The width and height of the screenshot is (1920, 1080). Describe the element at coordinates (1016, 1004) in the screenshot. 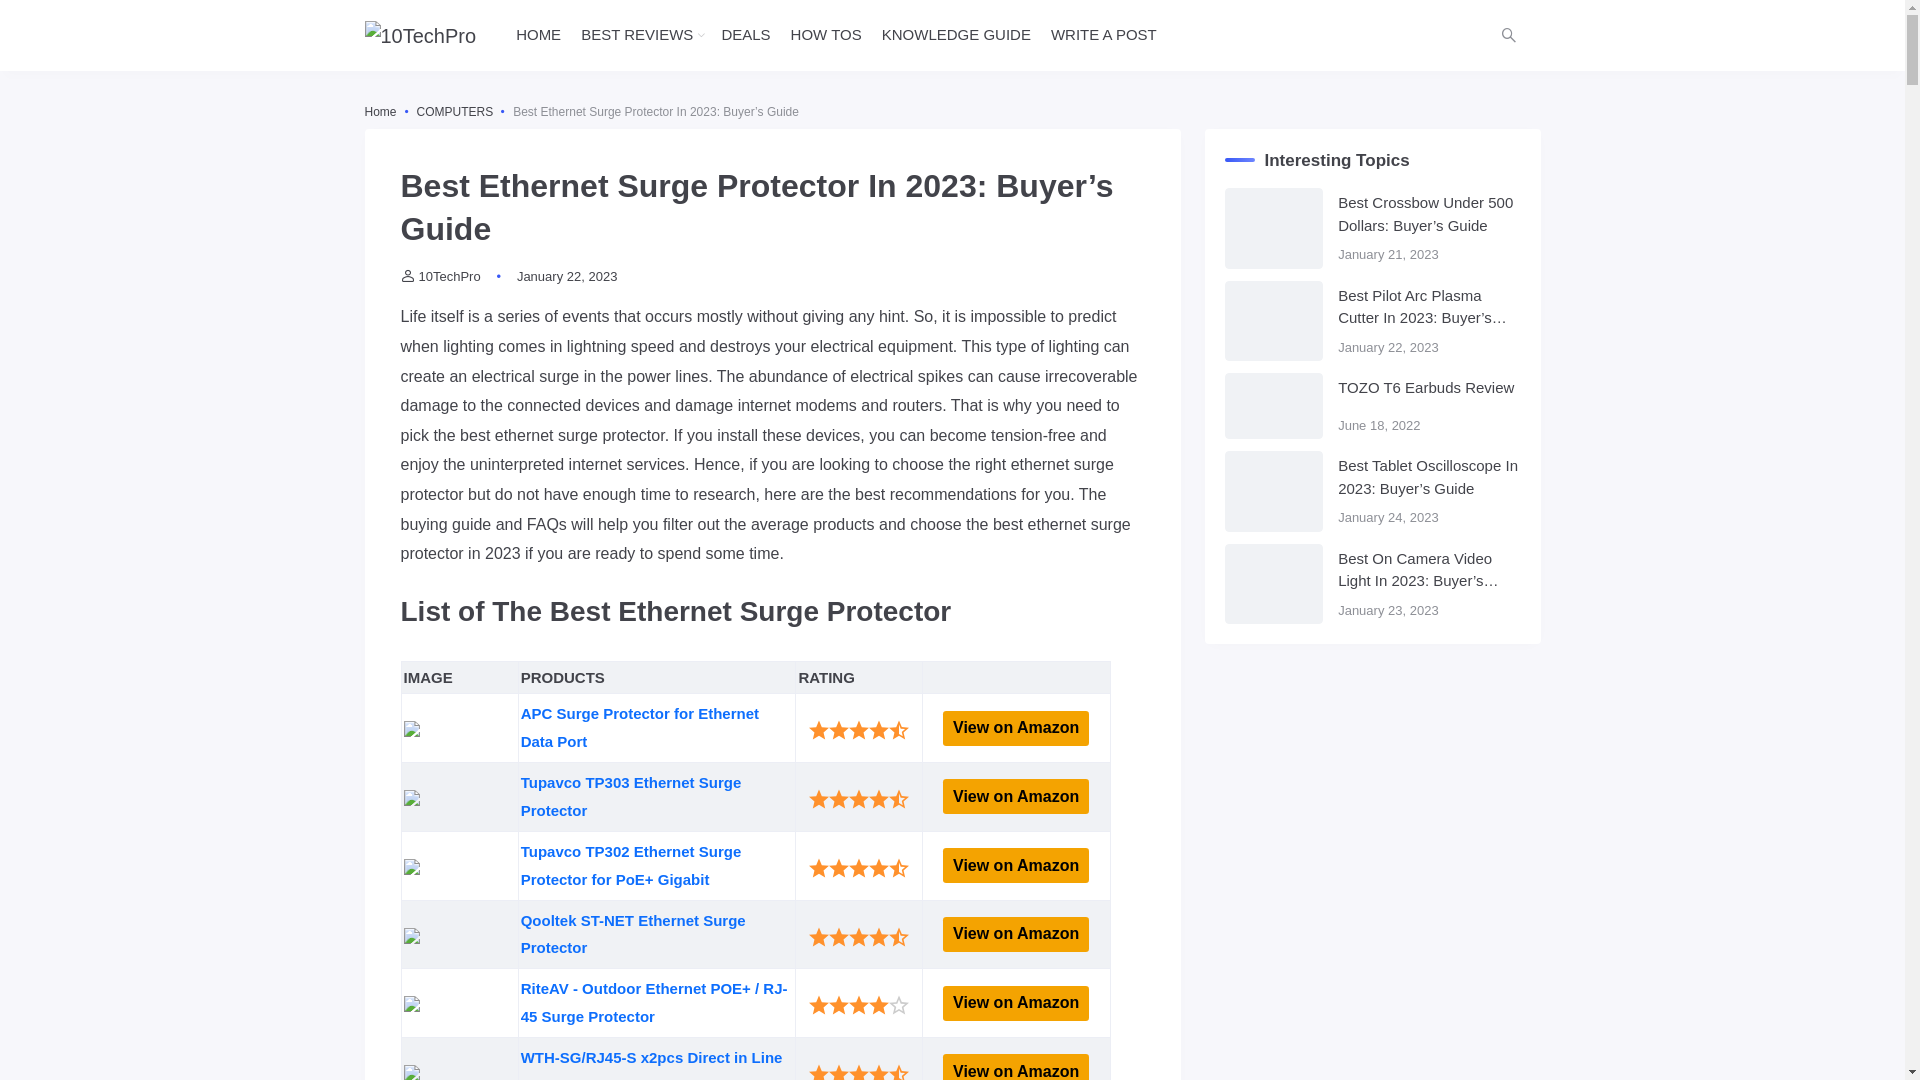

I see `View on Amazon` at that location.